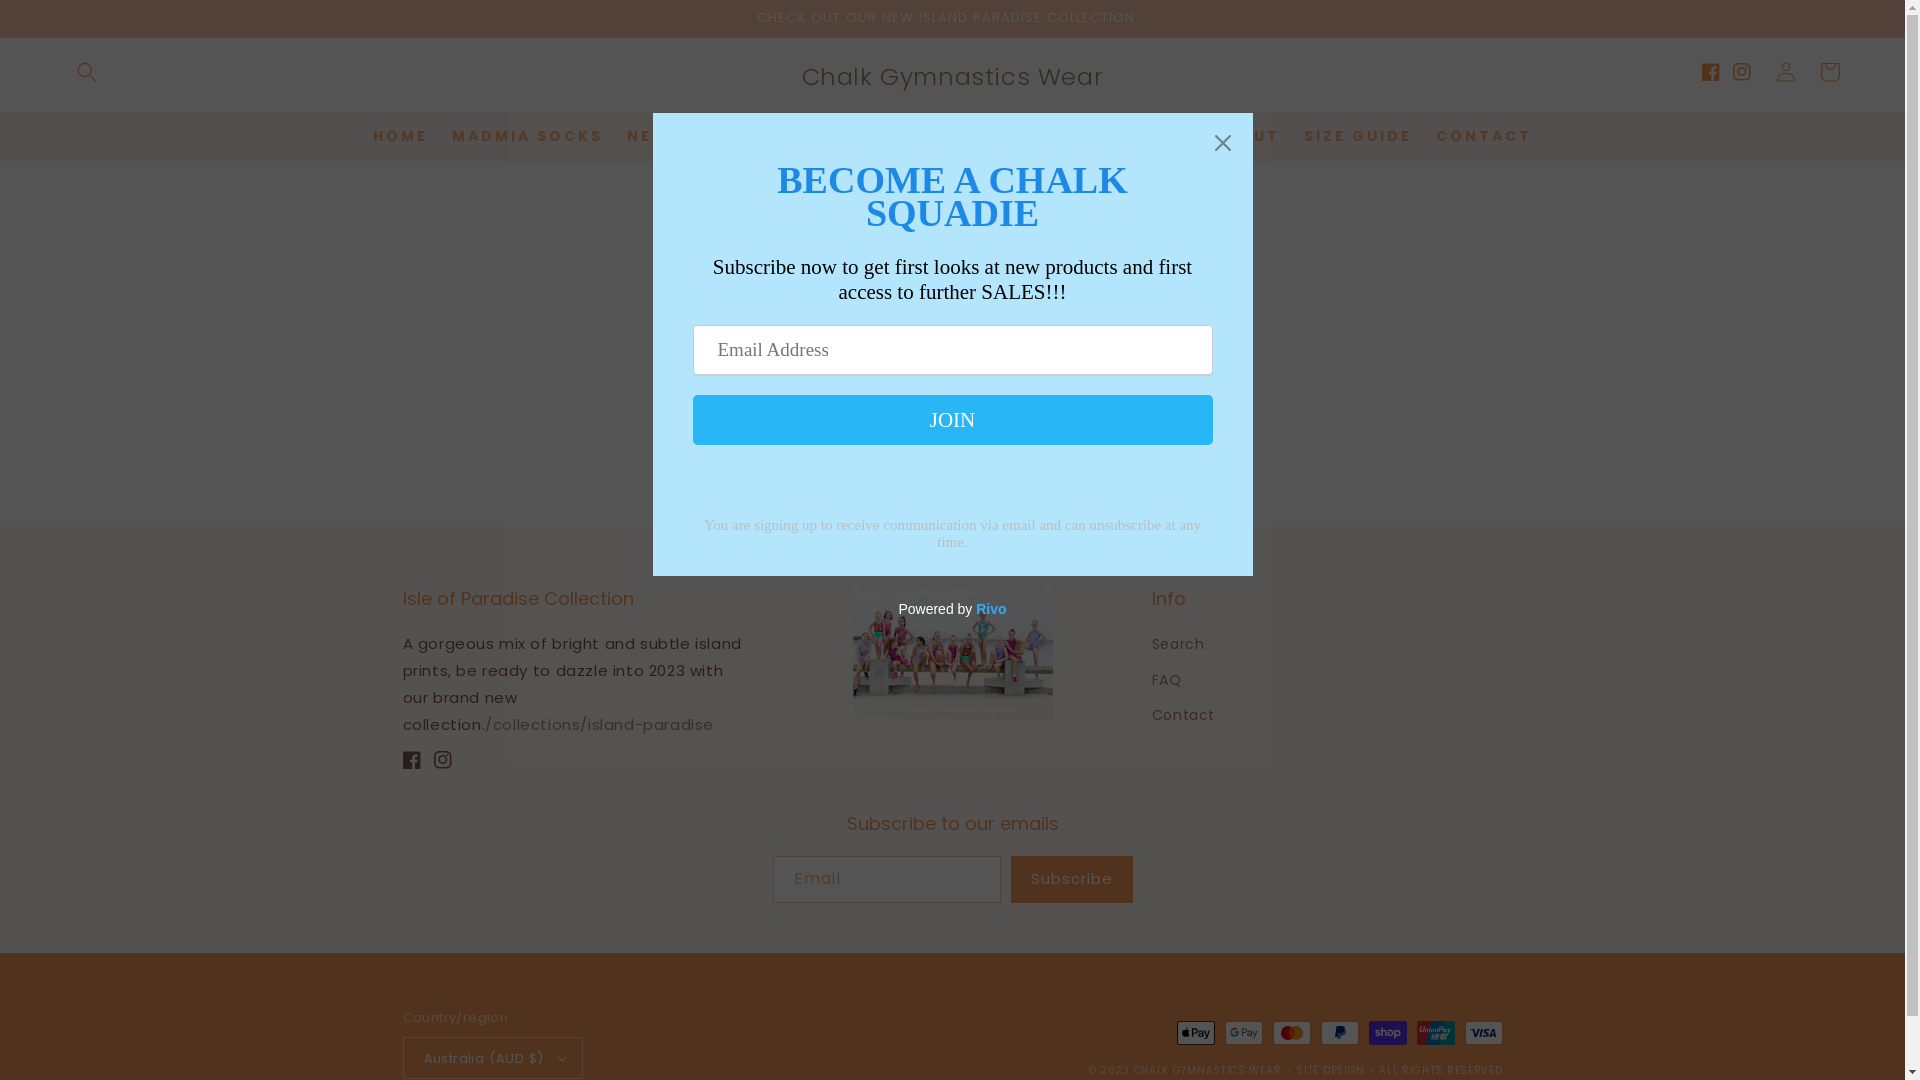  I want to click on Instagram, so click(450, 760).